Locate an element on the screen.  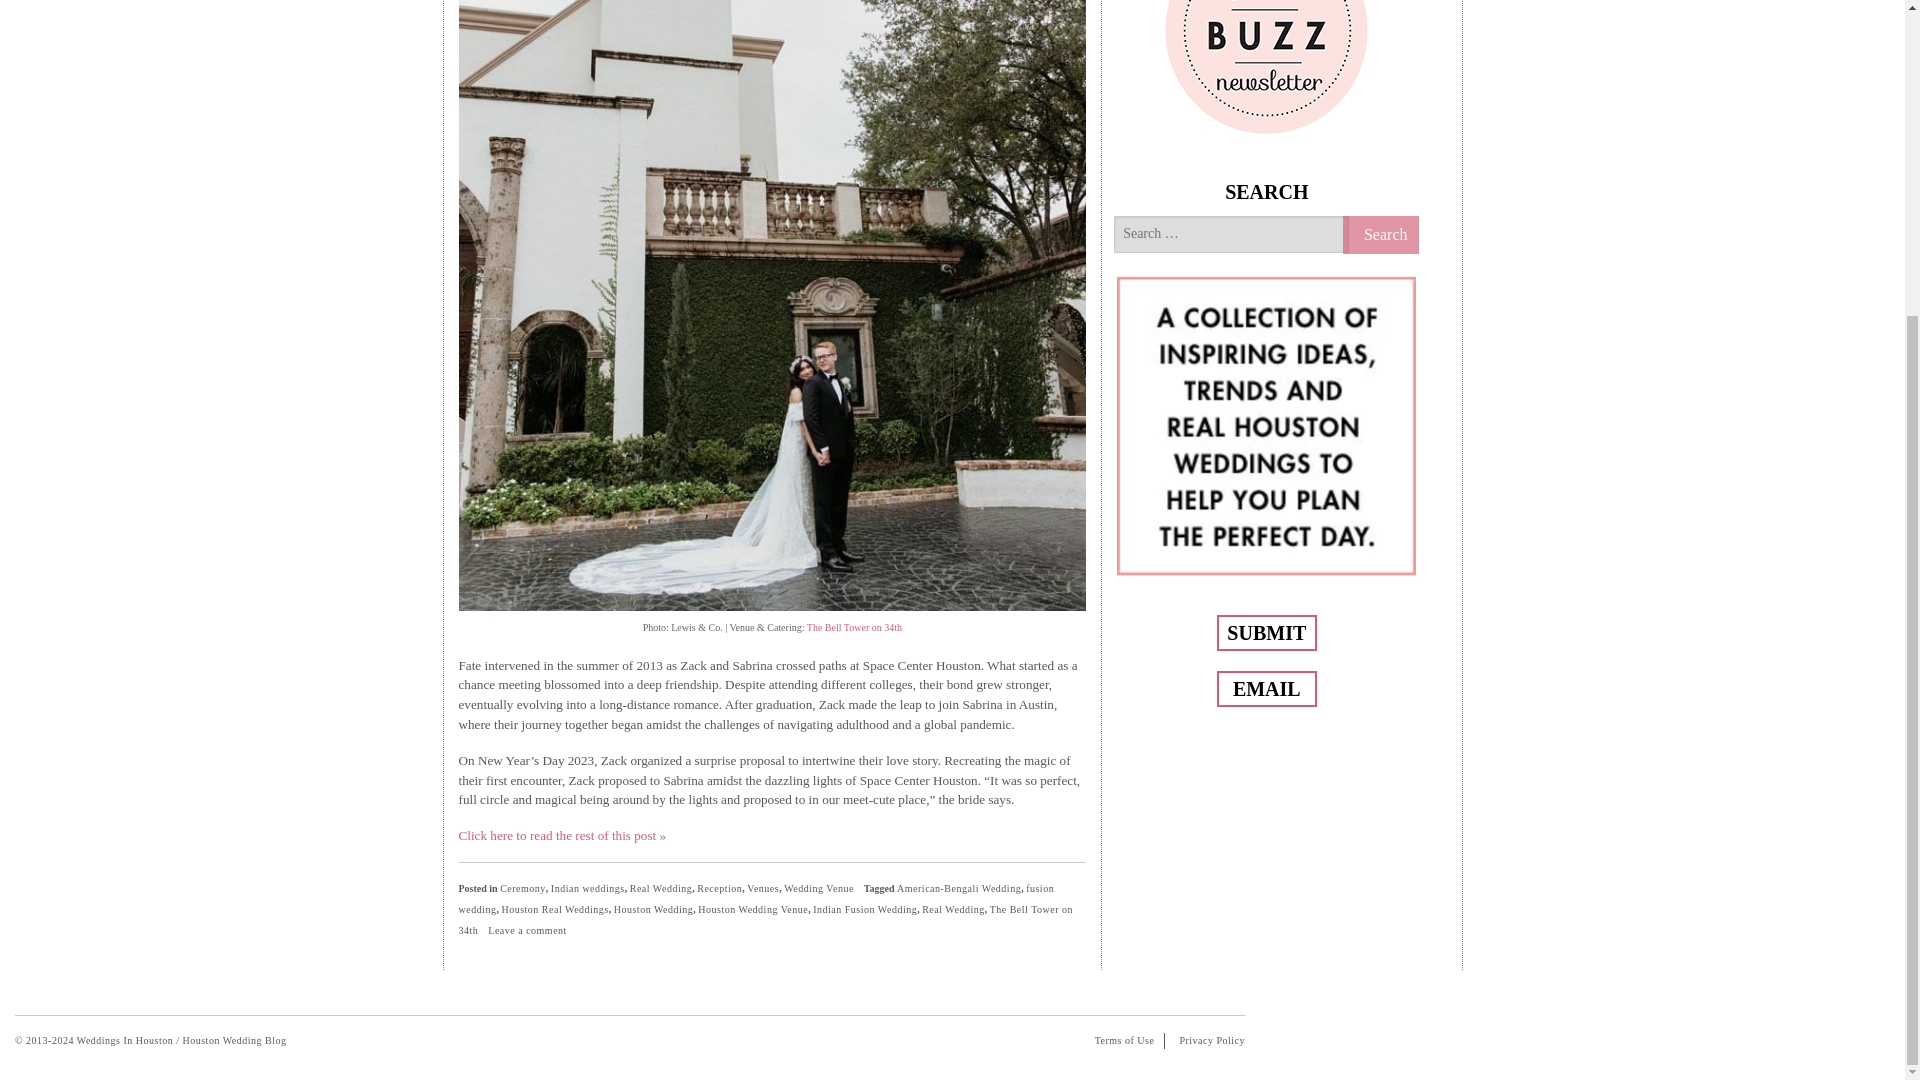
Reception is located at coordinates (718, 888).